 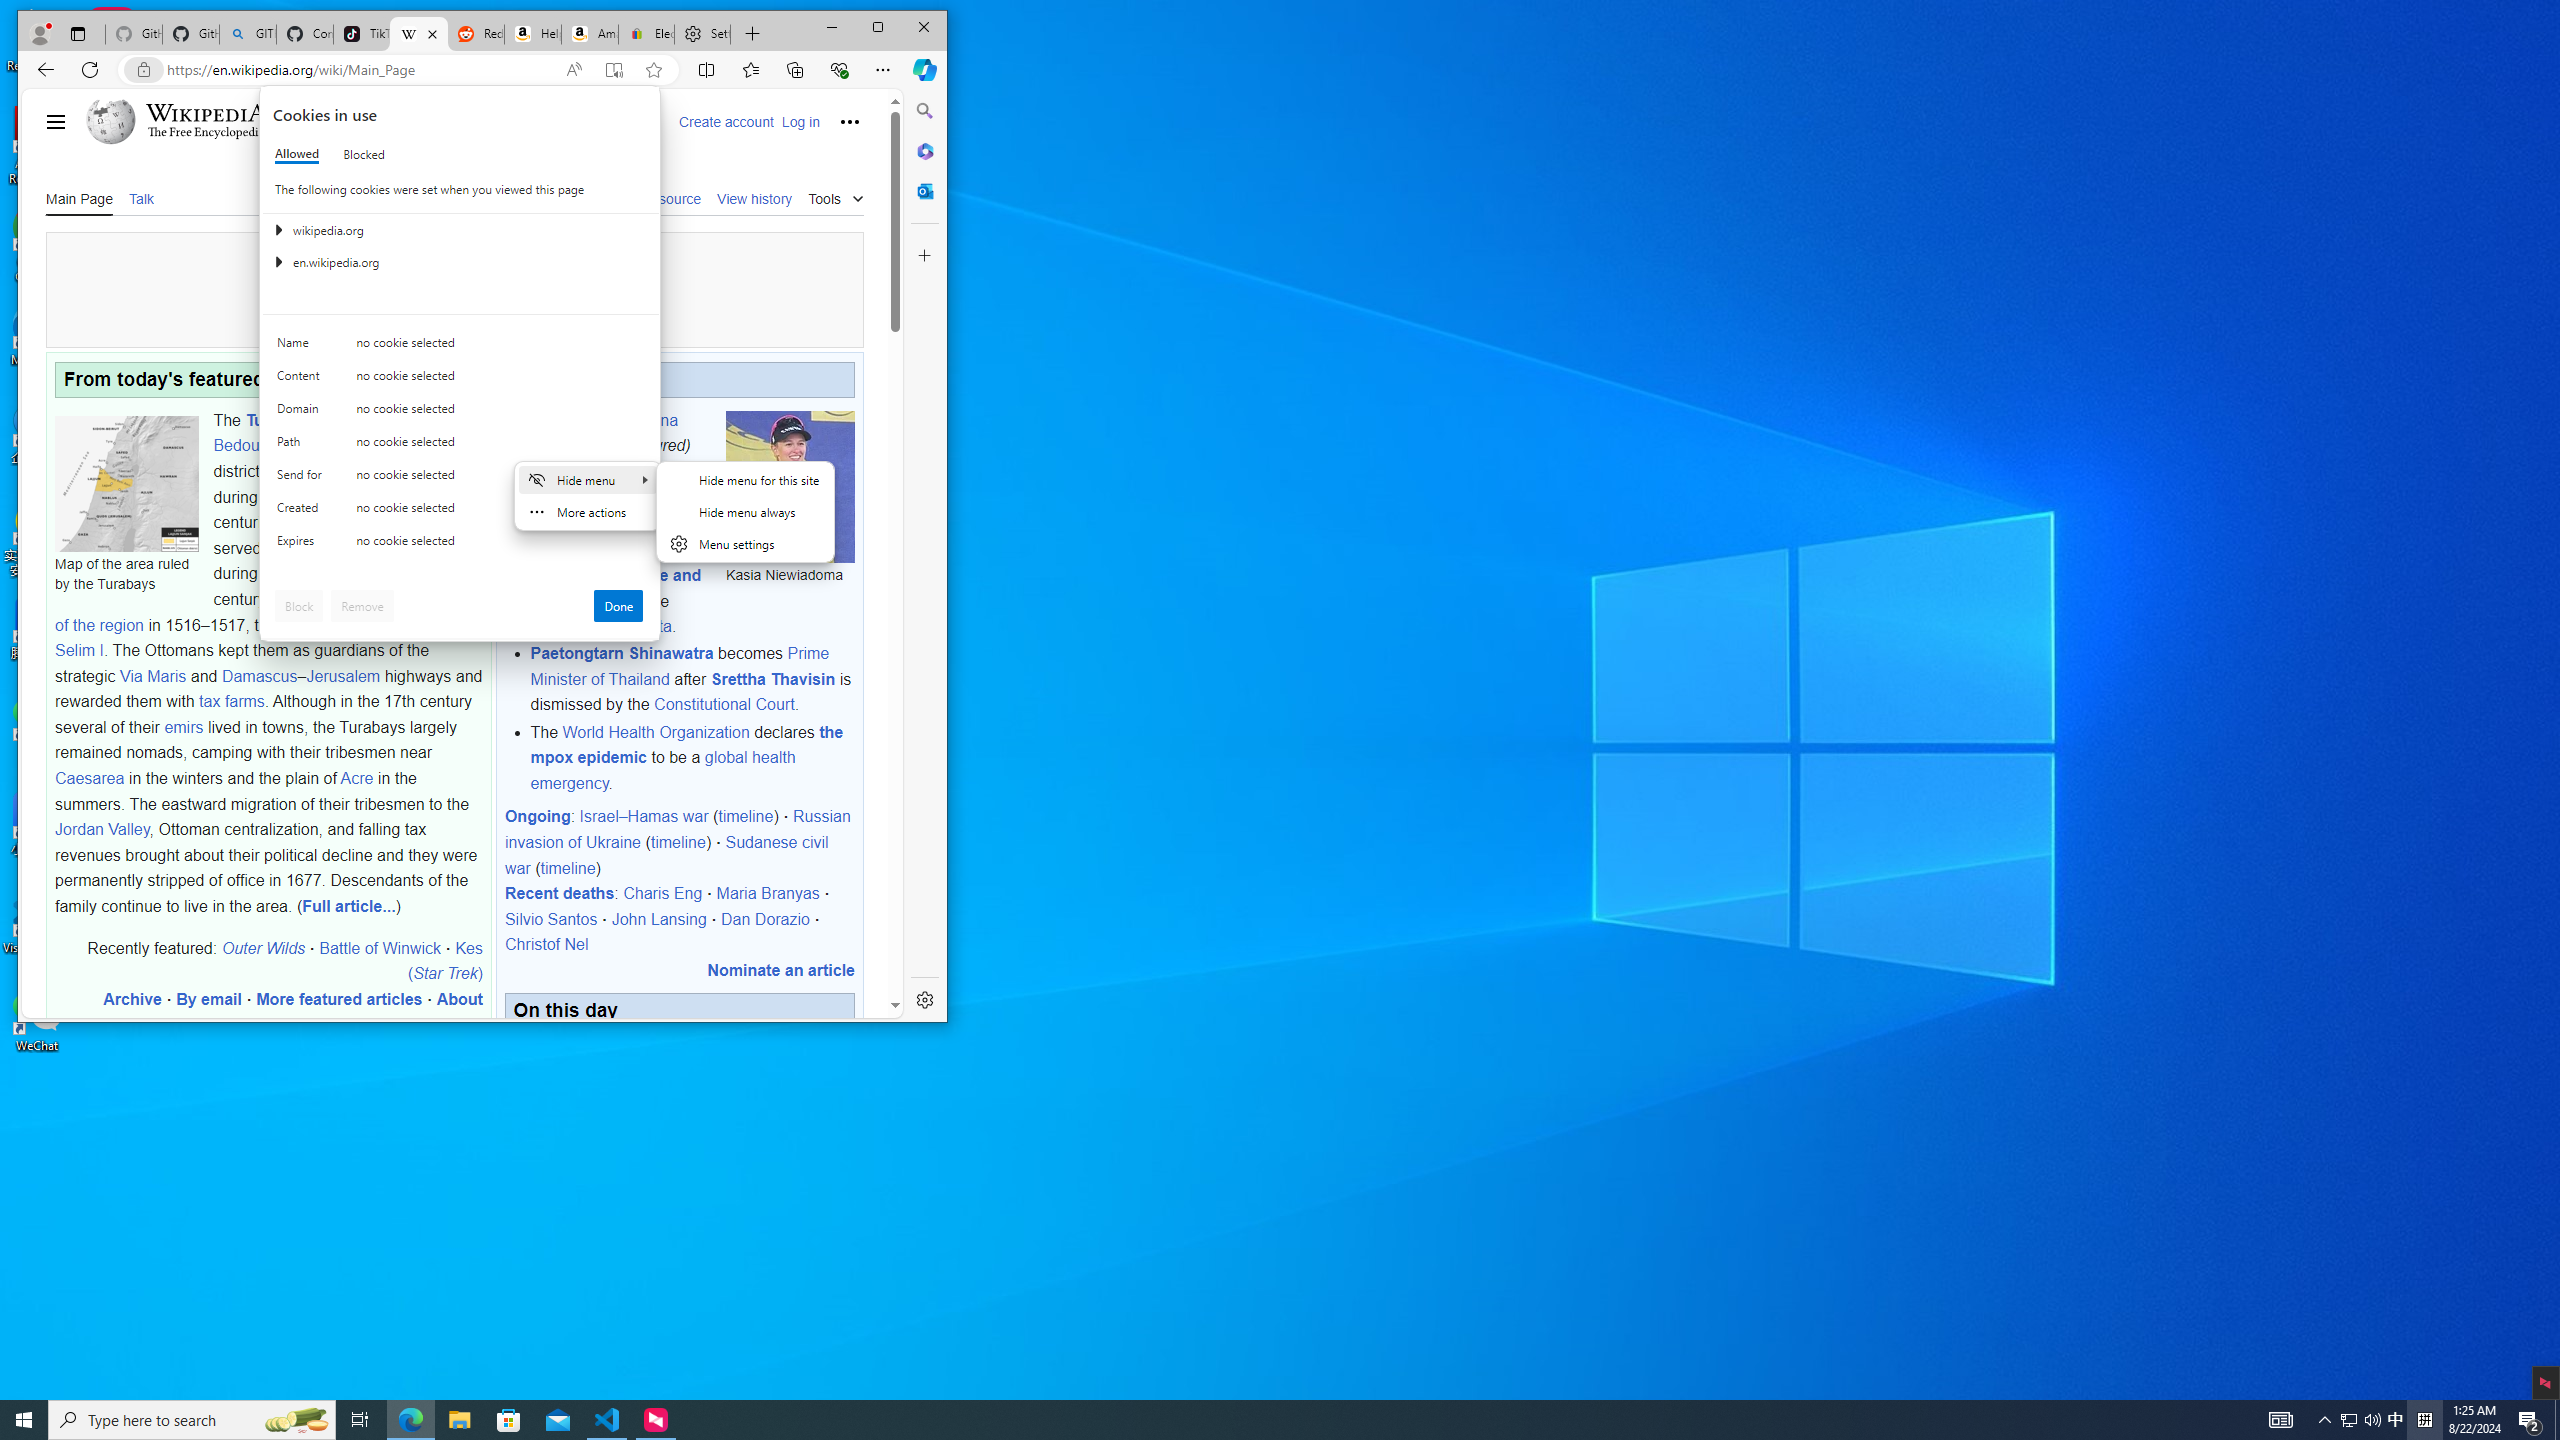 I want to click on Show desktop, so click(x=2557, y=1420).